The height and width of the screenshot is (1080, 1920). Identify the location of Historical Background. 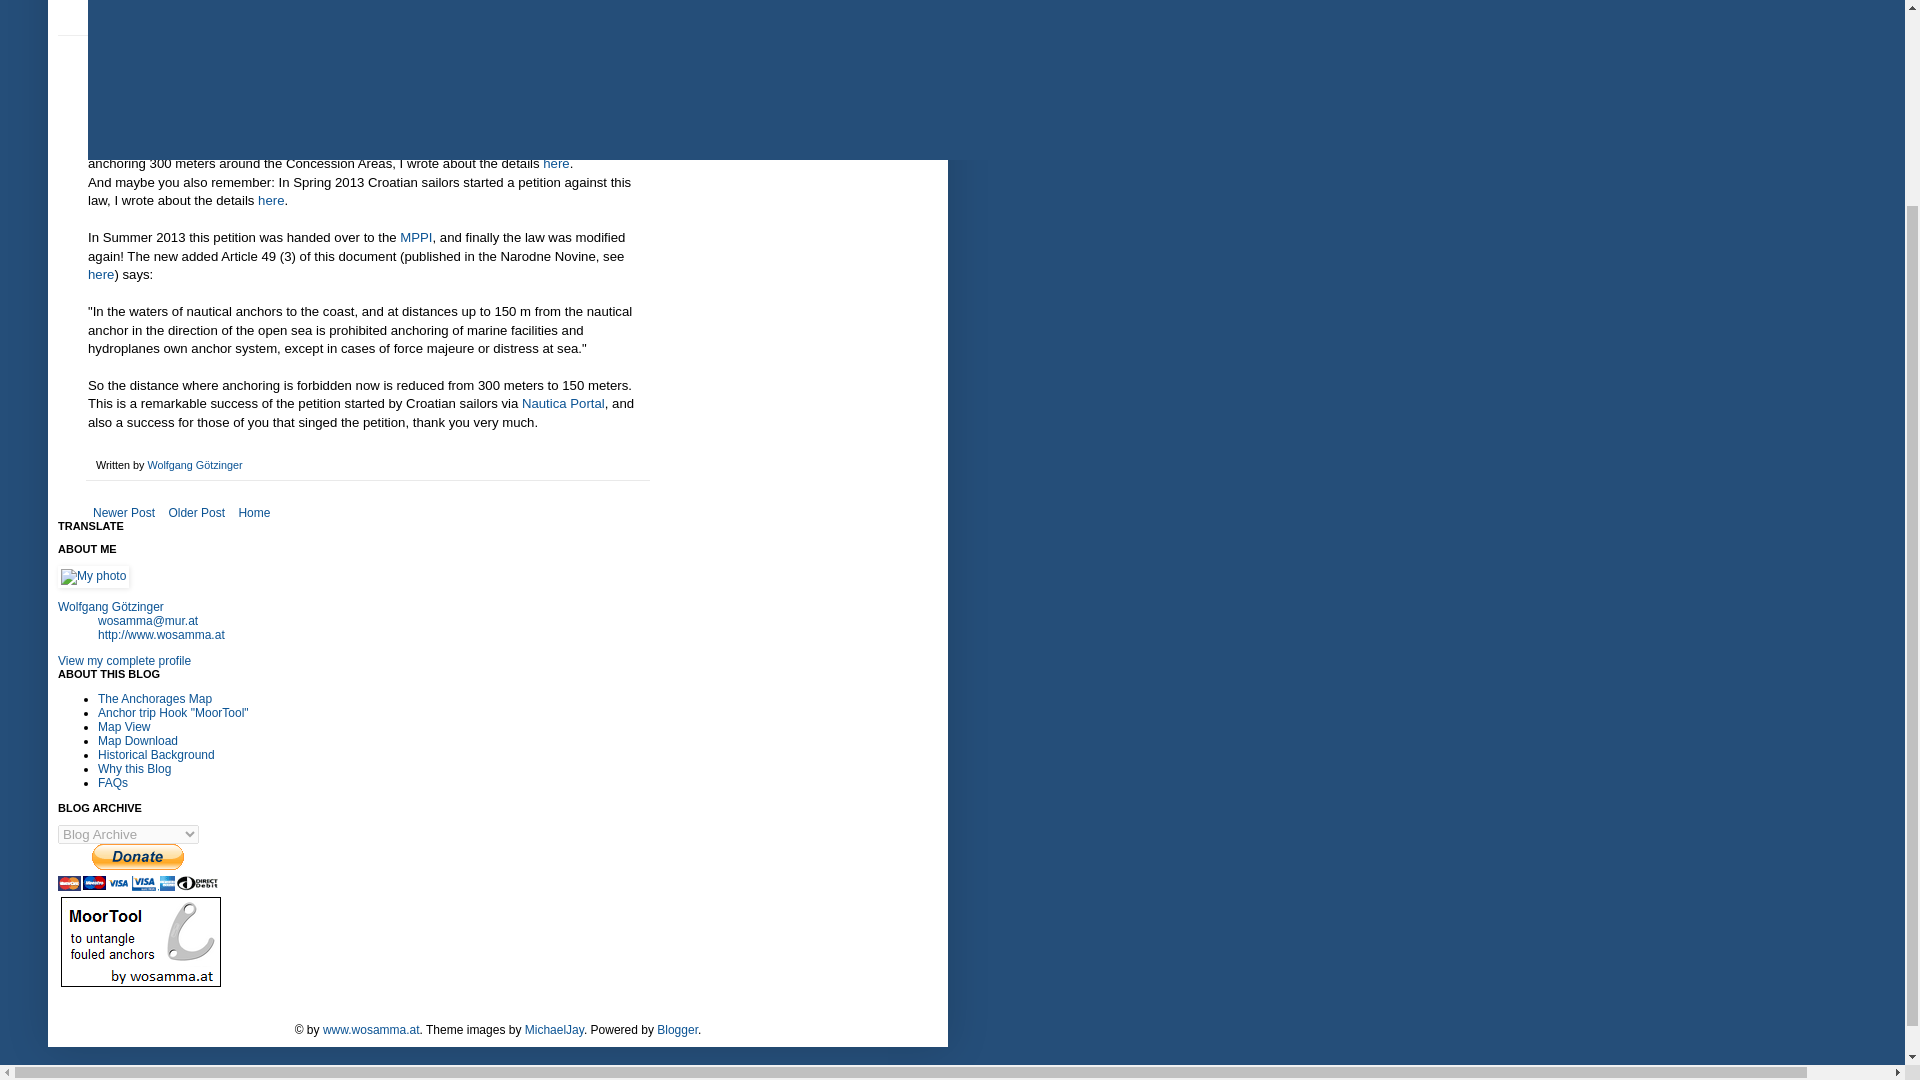
(156, 755).